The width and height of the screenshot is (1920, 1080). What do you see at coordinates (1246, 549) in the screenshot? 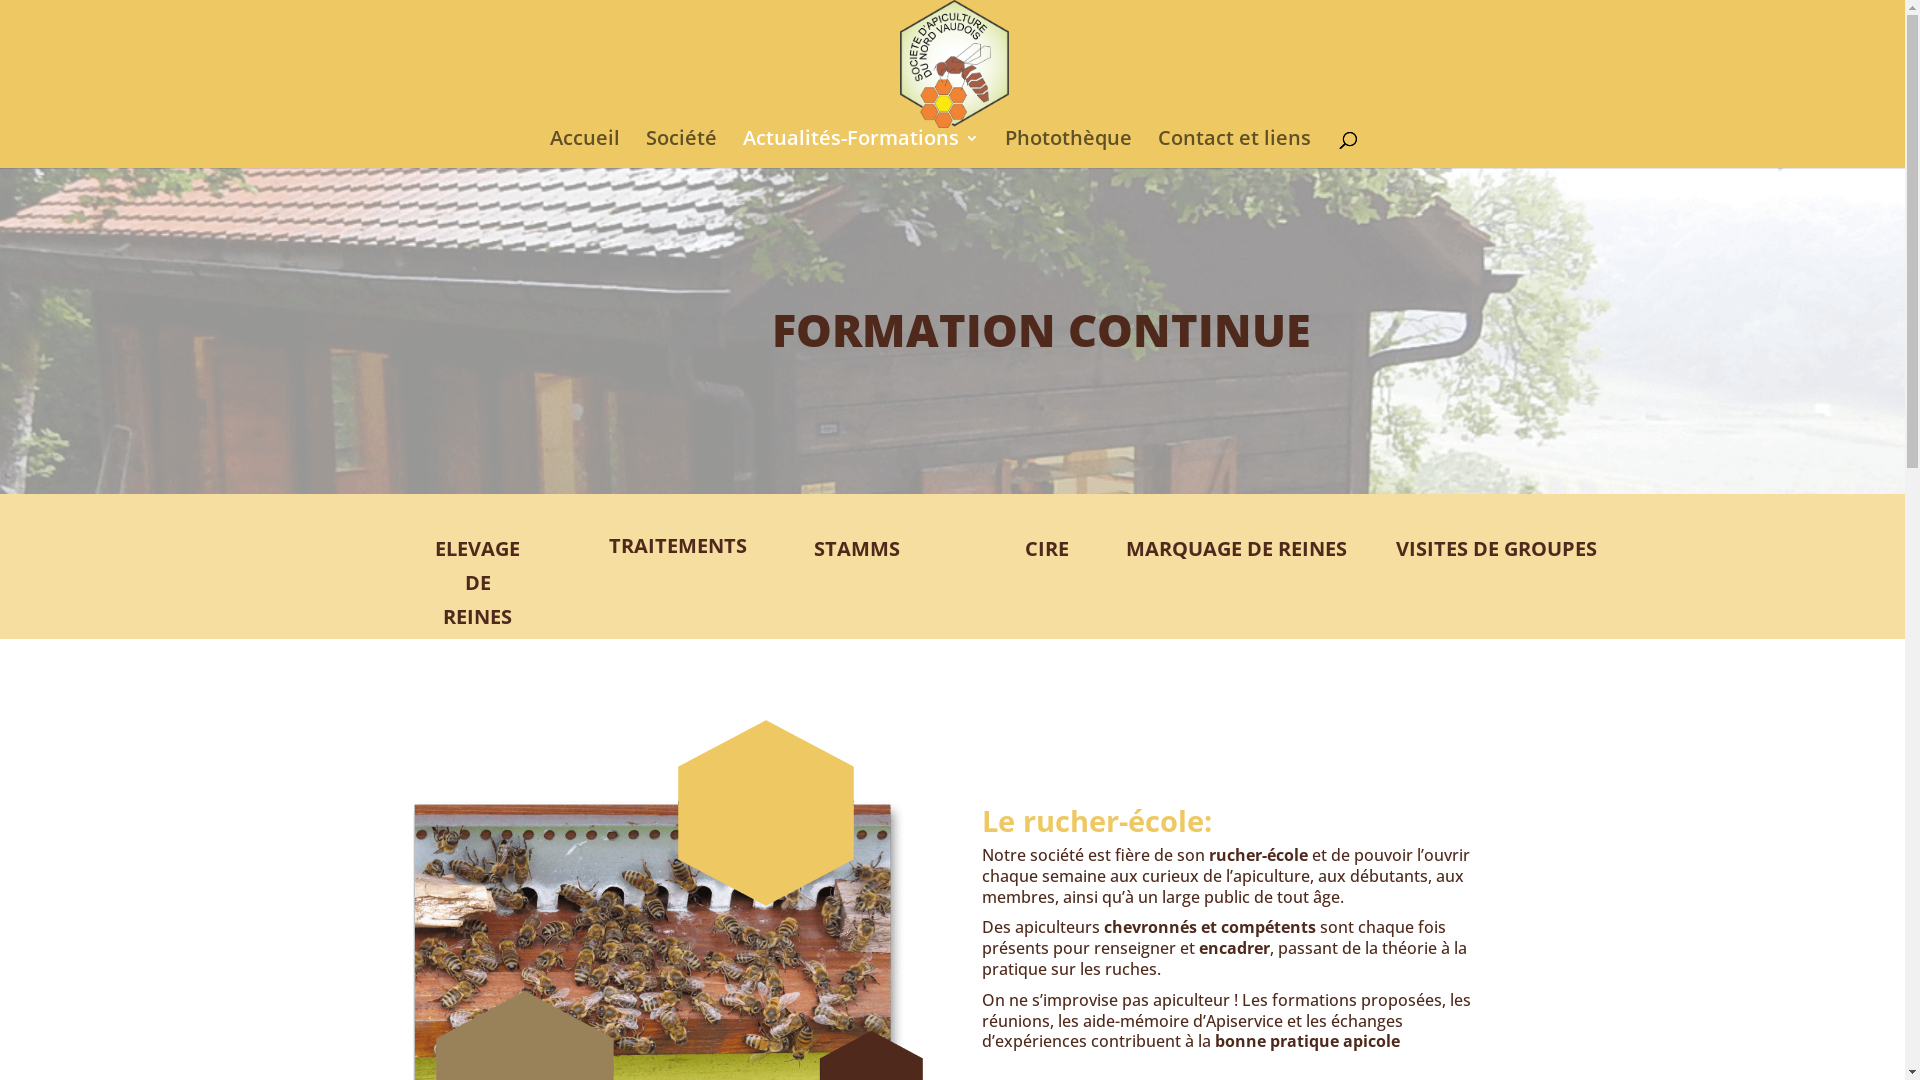
I see `MARQUAGE DE REINES` at bounding box center [1246, 549].